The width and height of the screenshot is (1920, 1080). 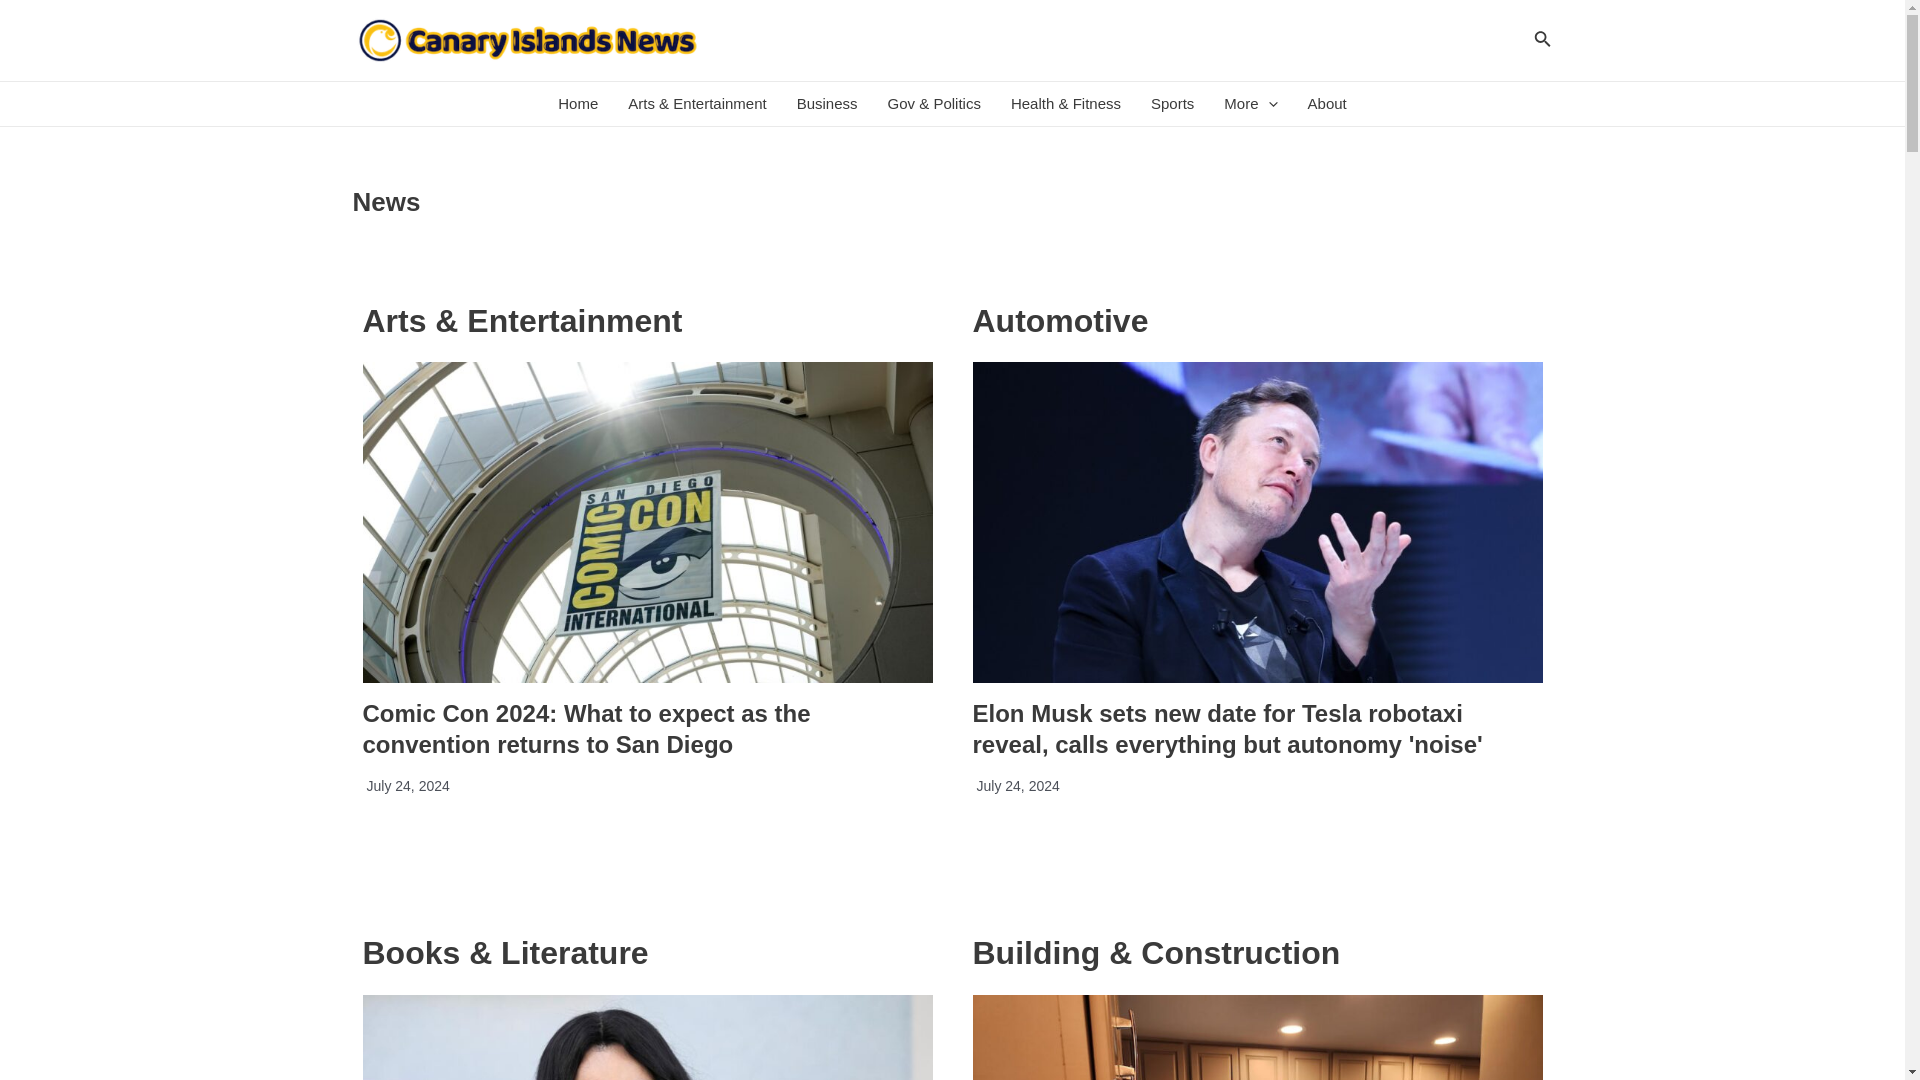 I want to click on More, so click(x=1250, y=104).